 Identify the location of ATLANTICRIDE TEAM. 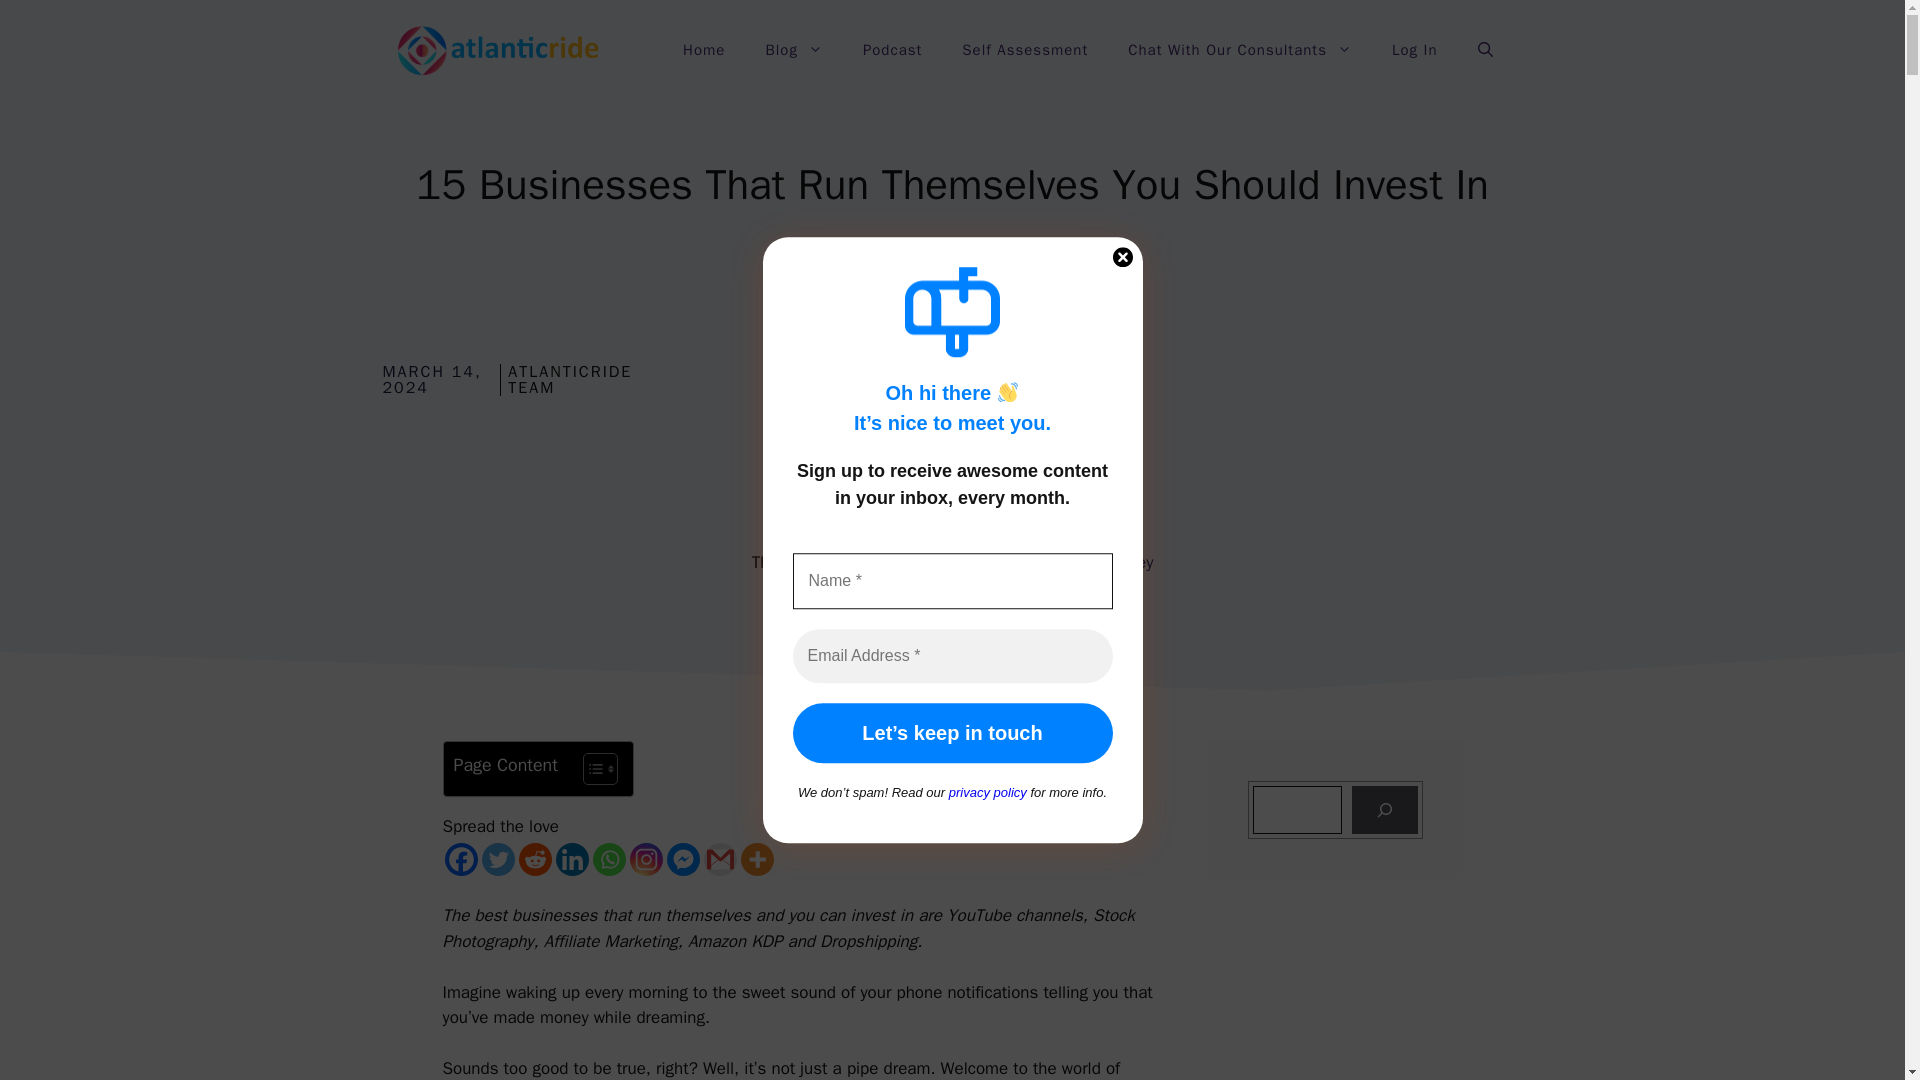
(570, 380).